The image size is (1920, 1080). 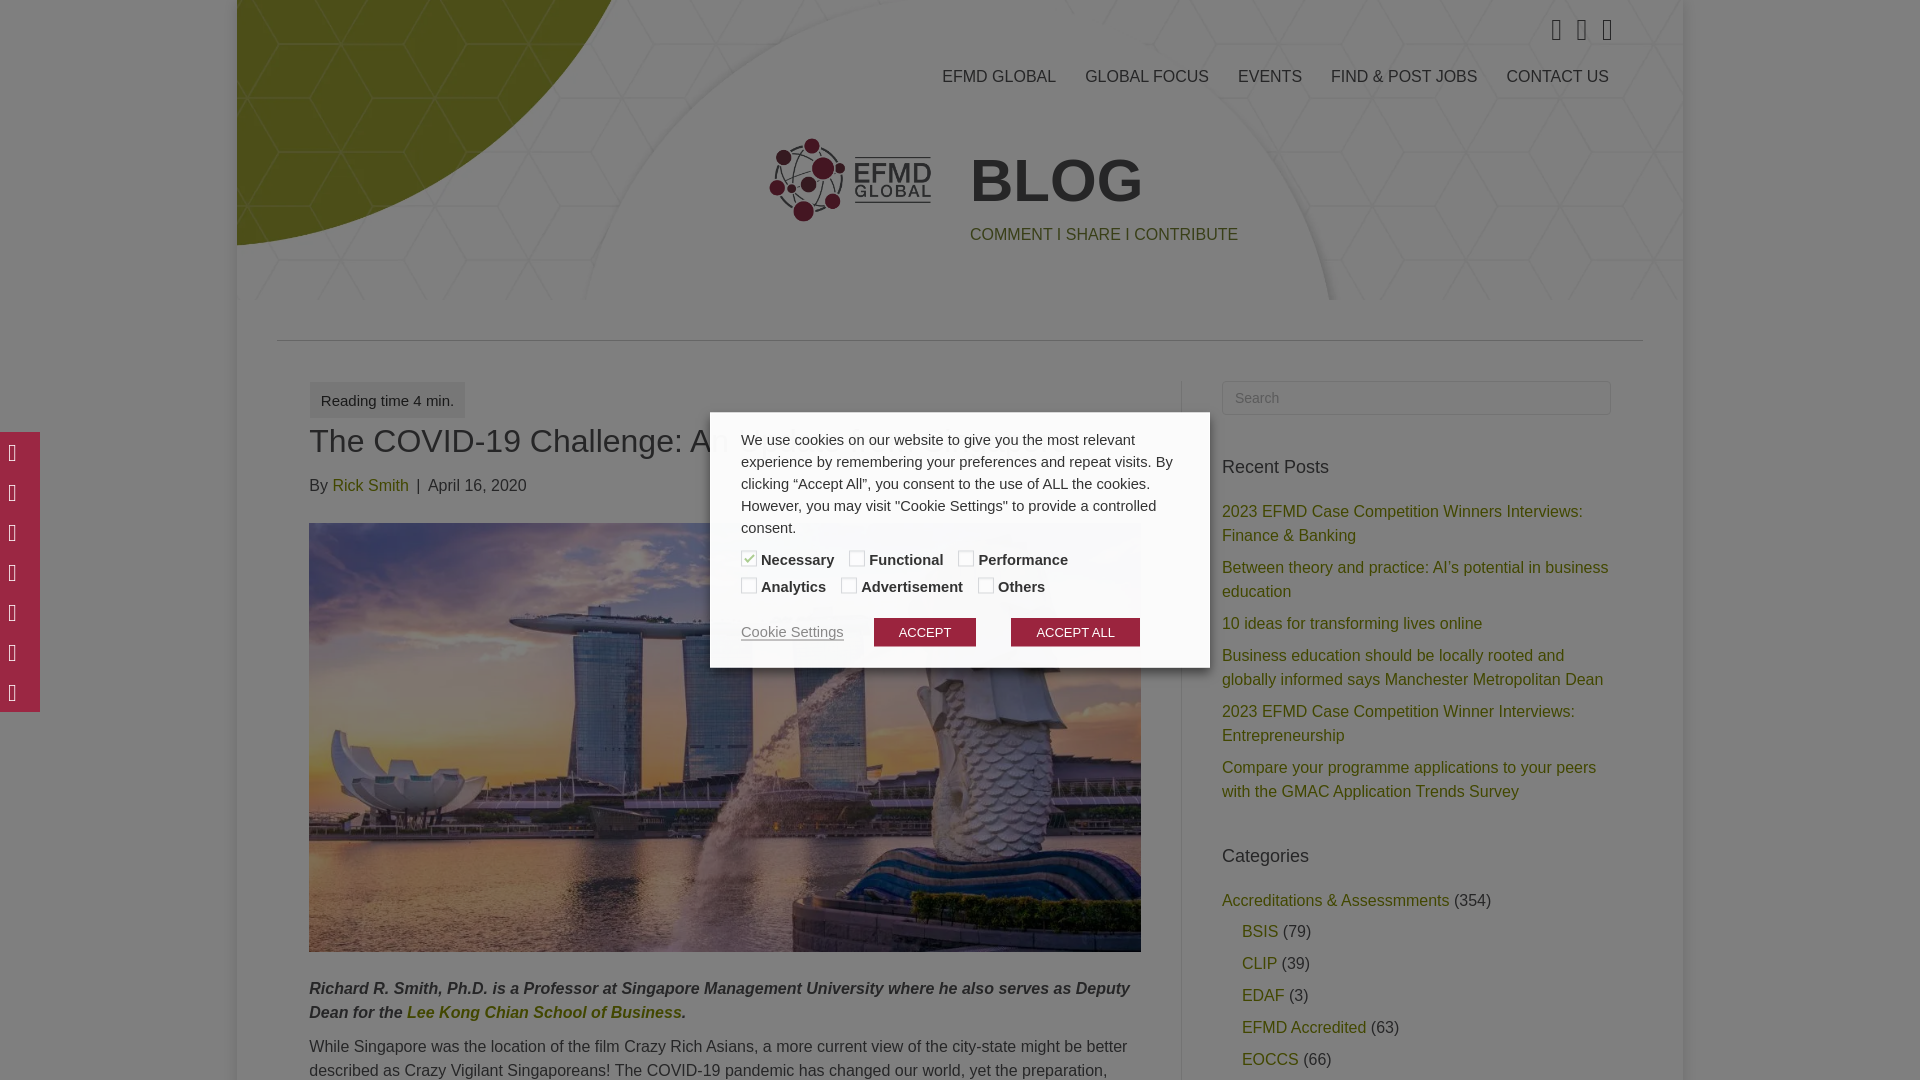 I want to click on EFMD-Global-H-Pantone, so click(x=850, y=179).